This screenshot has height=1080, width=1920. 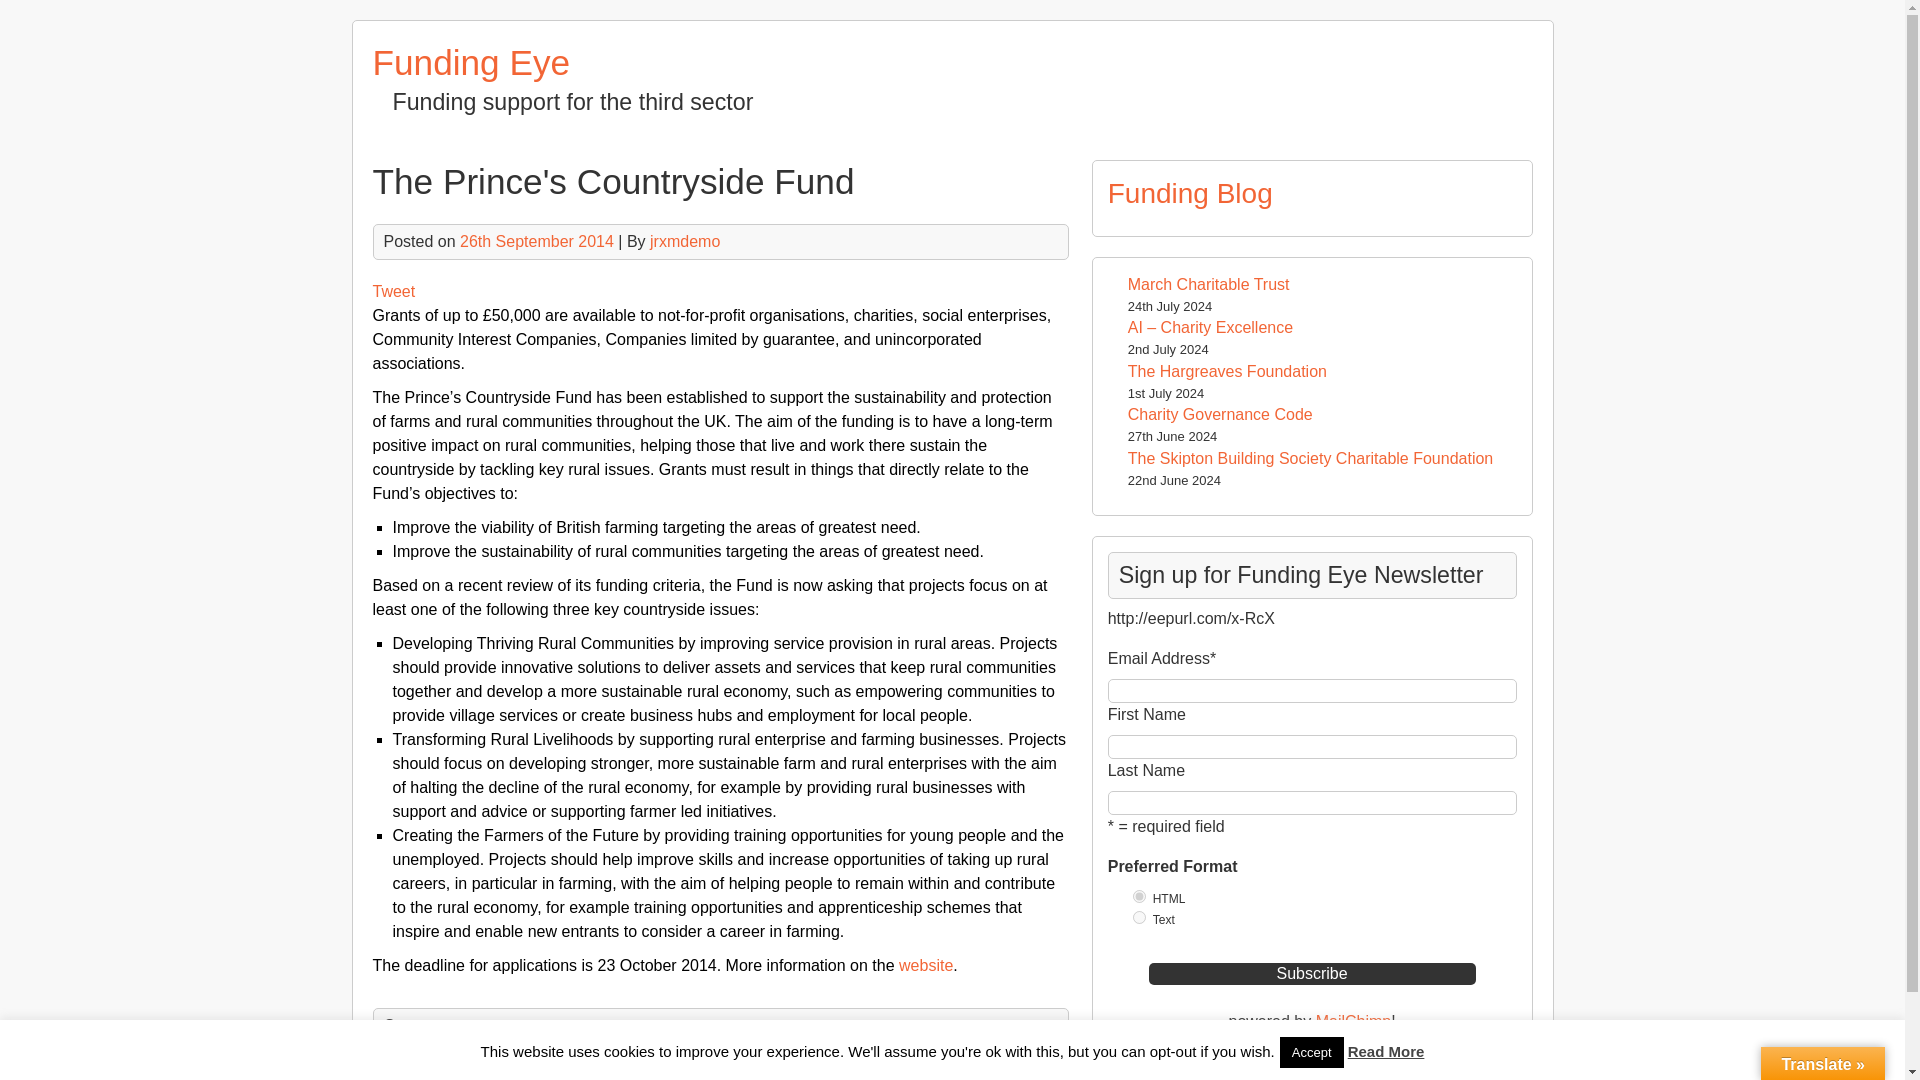 What do you see at coordinates (537, 241) in the screenshot?
I see `26th September 2014` at bounding box center [537, 241].